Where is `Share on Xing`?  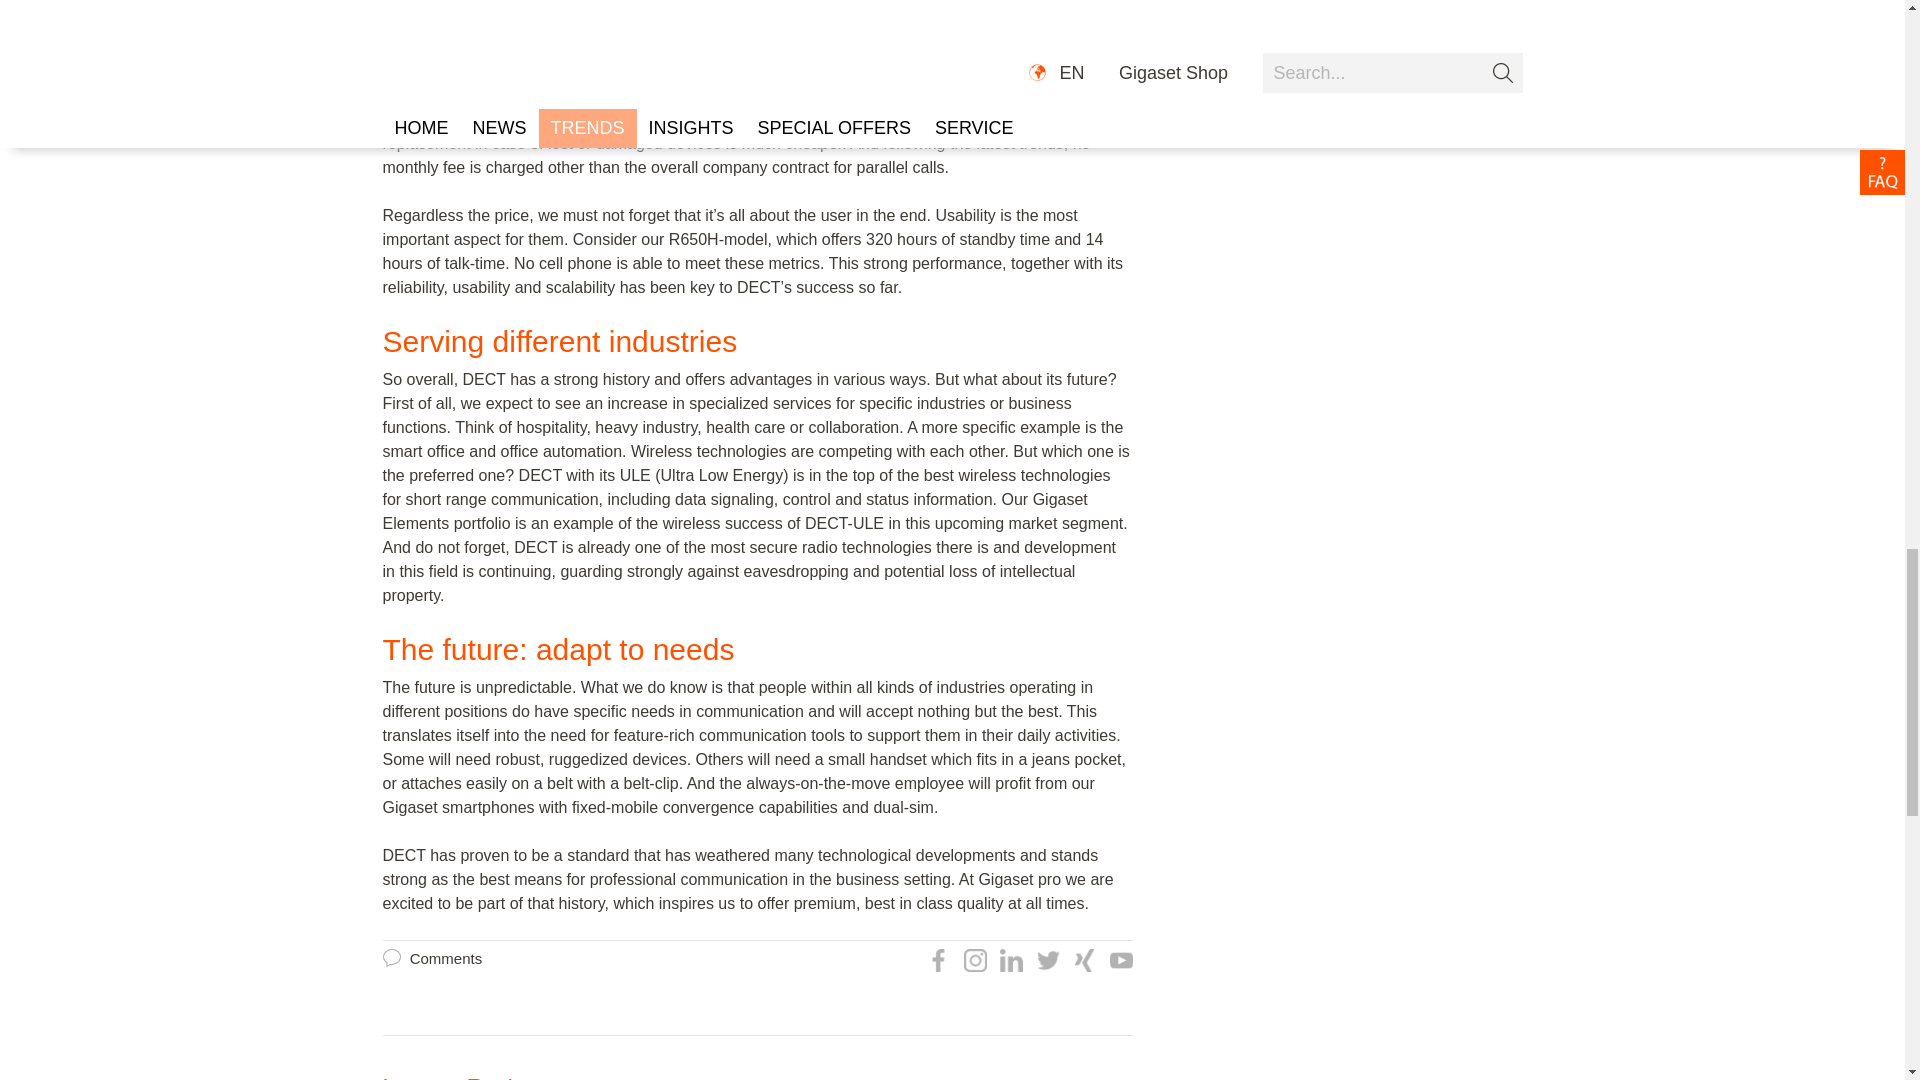 Share on Xing is located at coordinates (1082, 959).